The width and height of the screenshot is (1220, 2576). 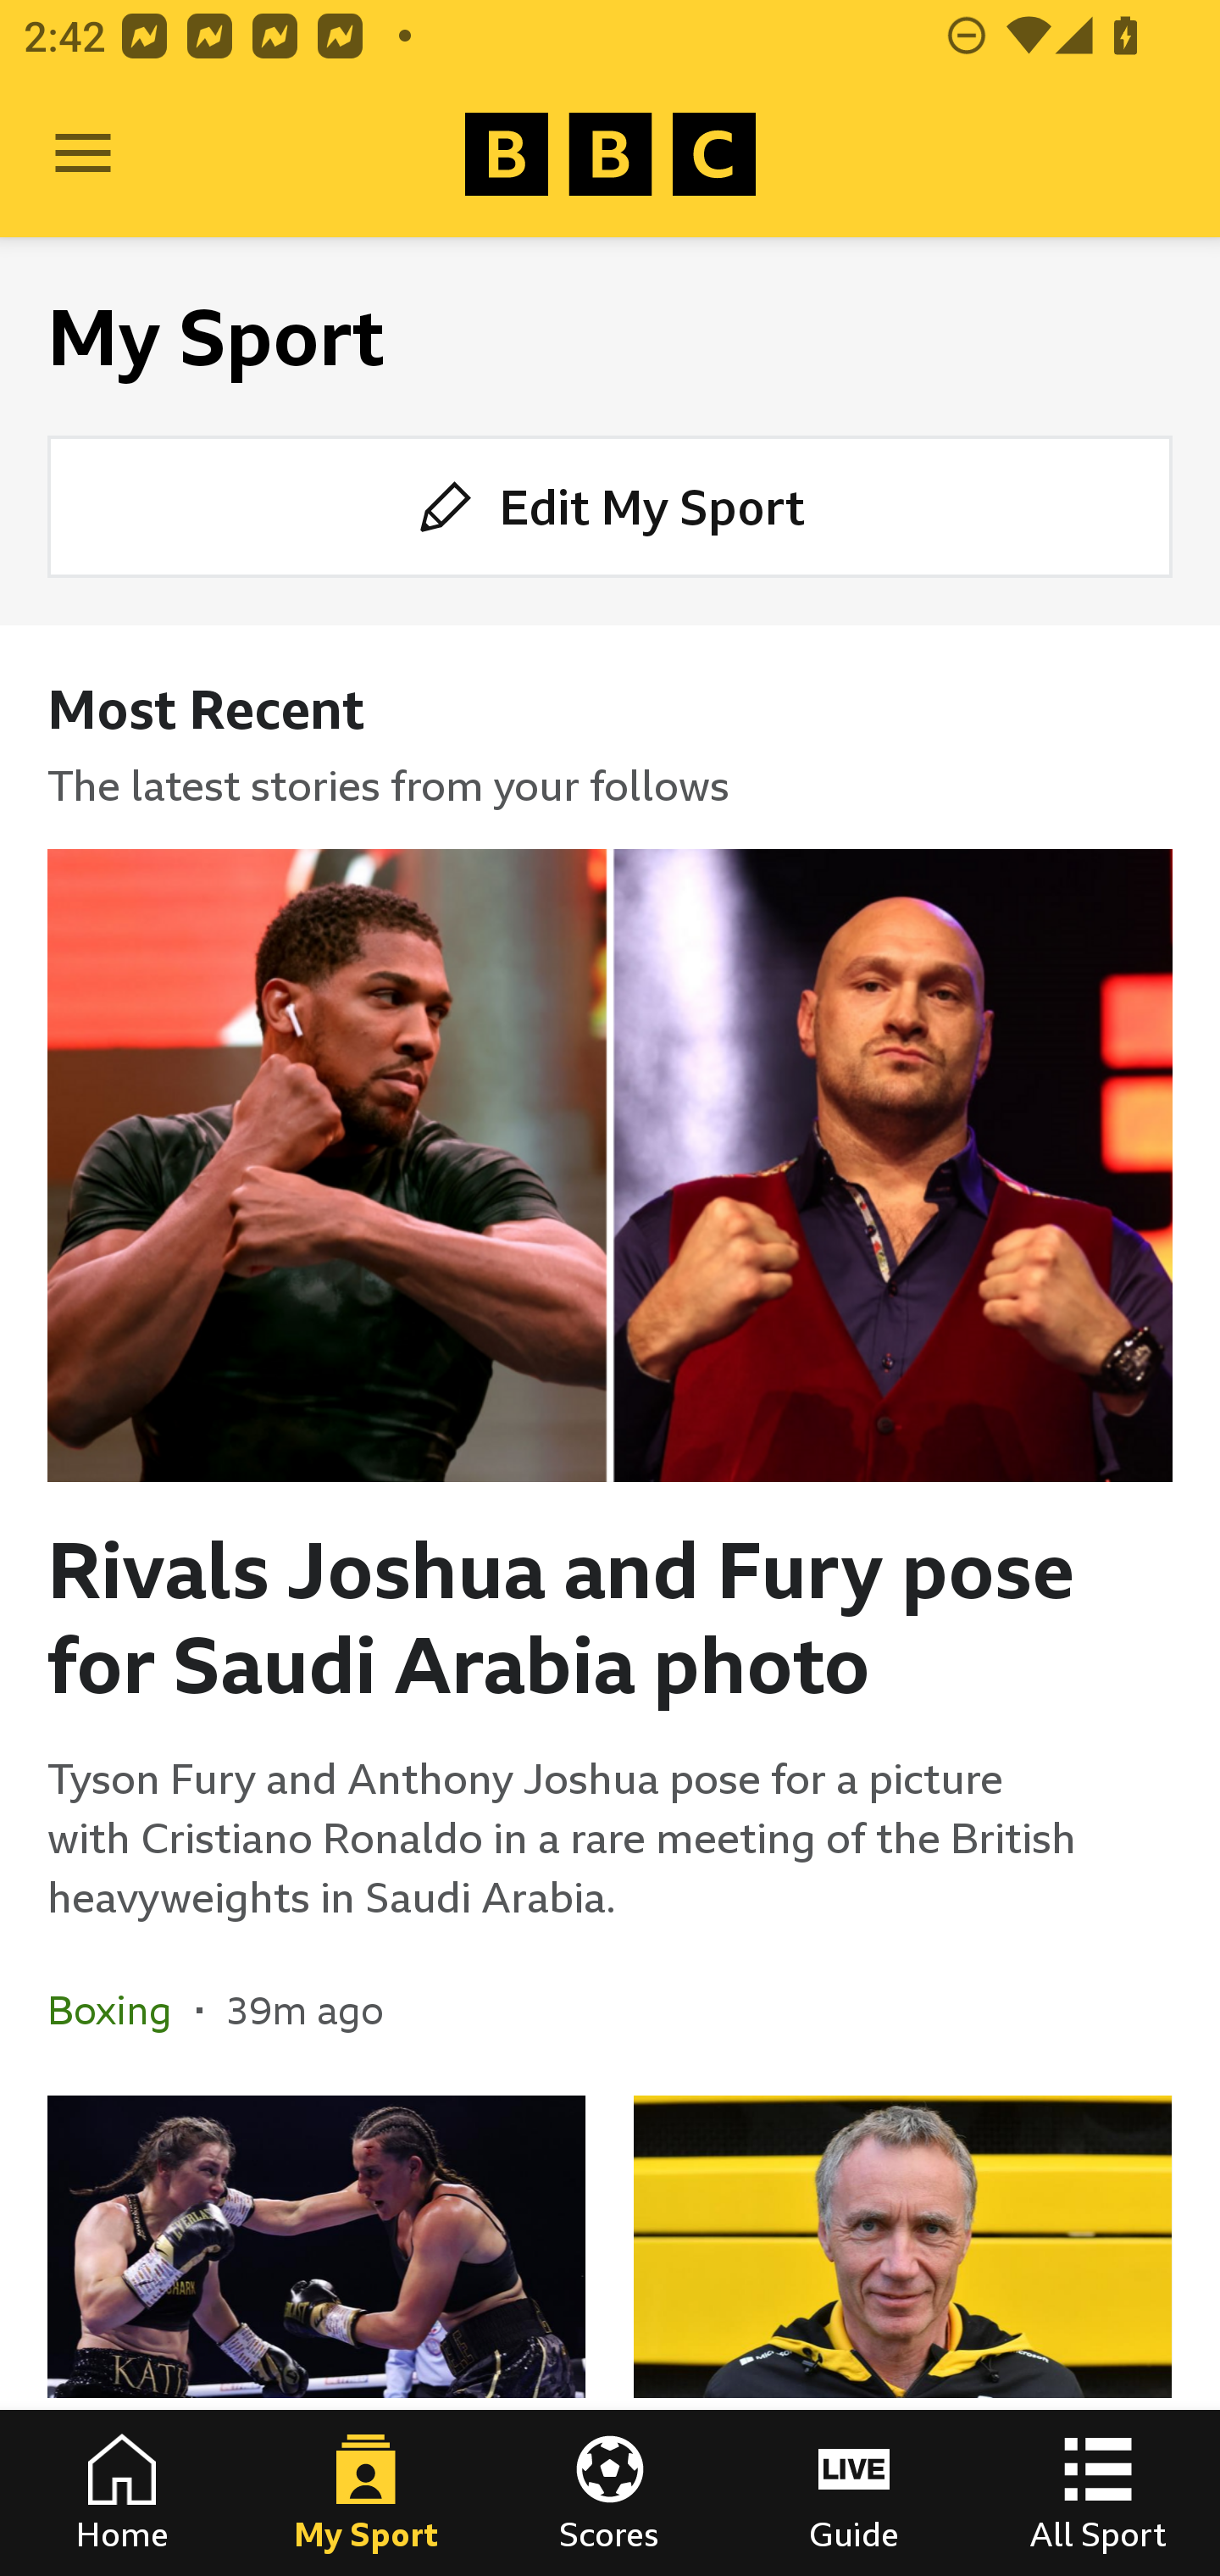 What do you see at coordinates (854, 2493) in the screenshot?
I see `Guide` at bounding box center [854, 2493].